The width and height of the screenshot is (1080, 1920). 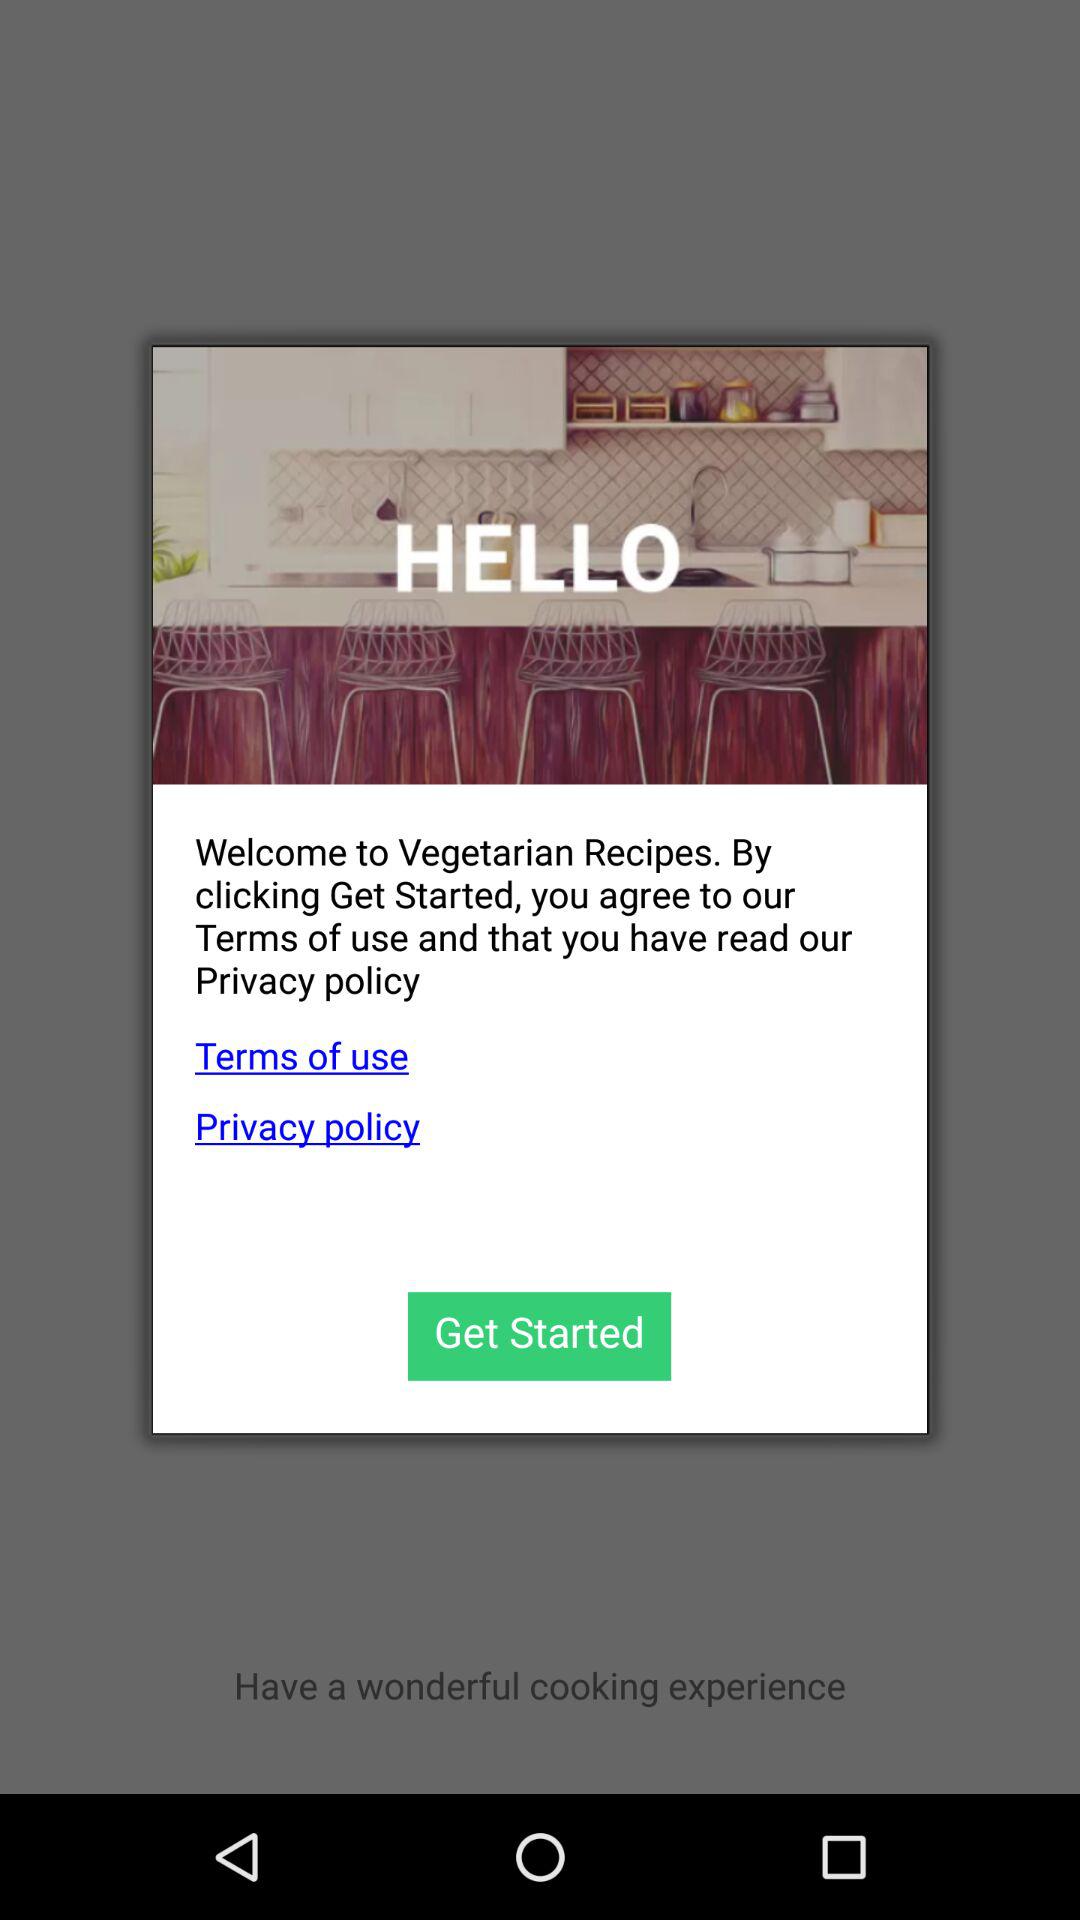 I want to click on launch the app below privacy policy app, so click(x=540, y=1336).